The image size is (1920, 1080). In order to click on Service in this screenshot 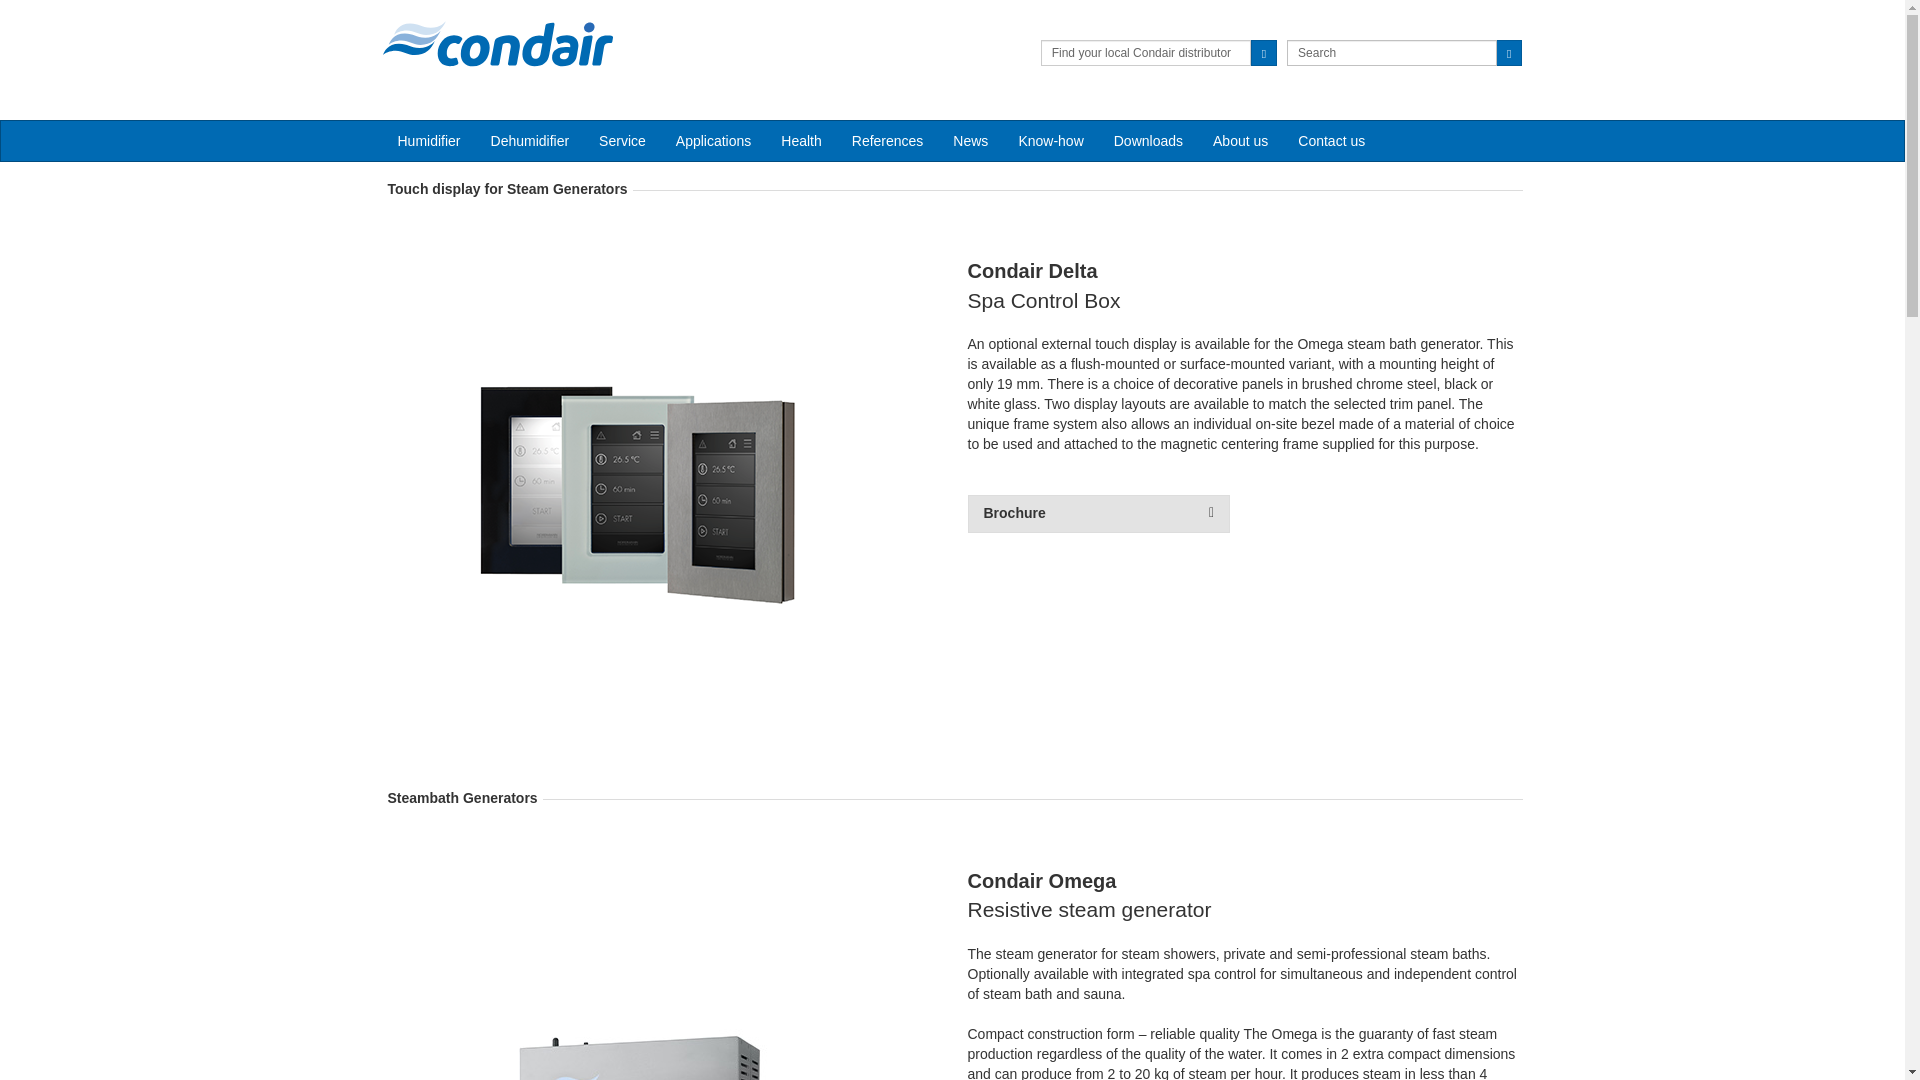, I will do `click(622, 140)`.